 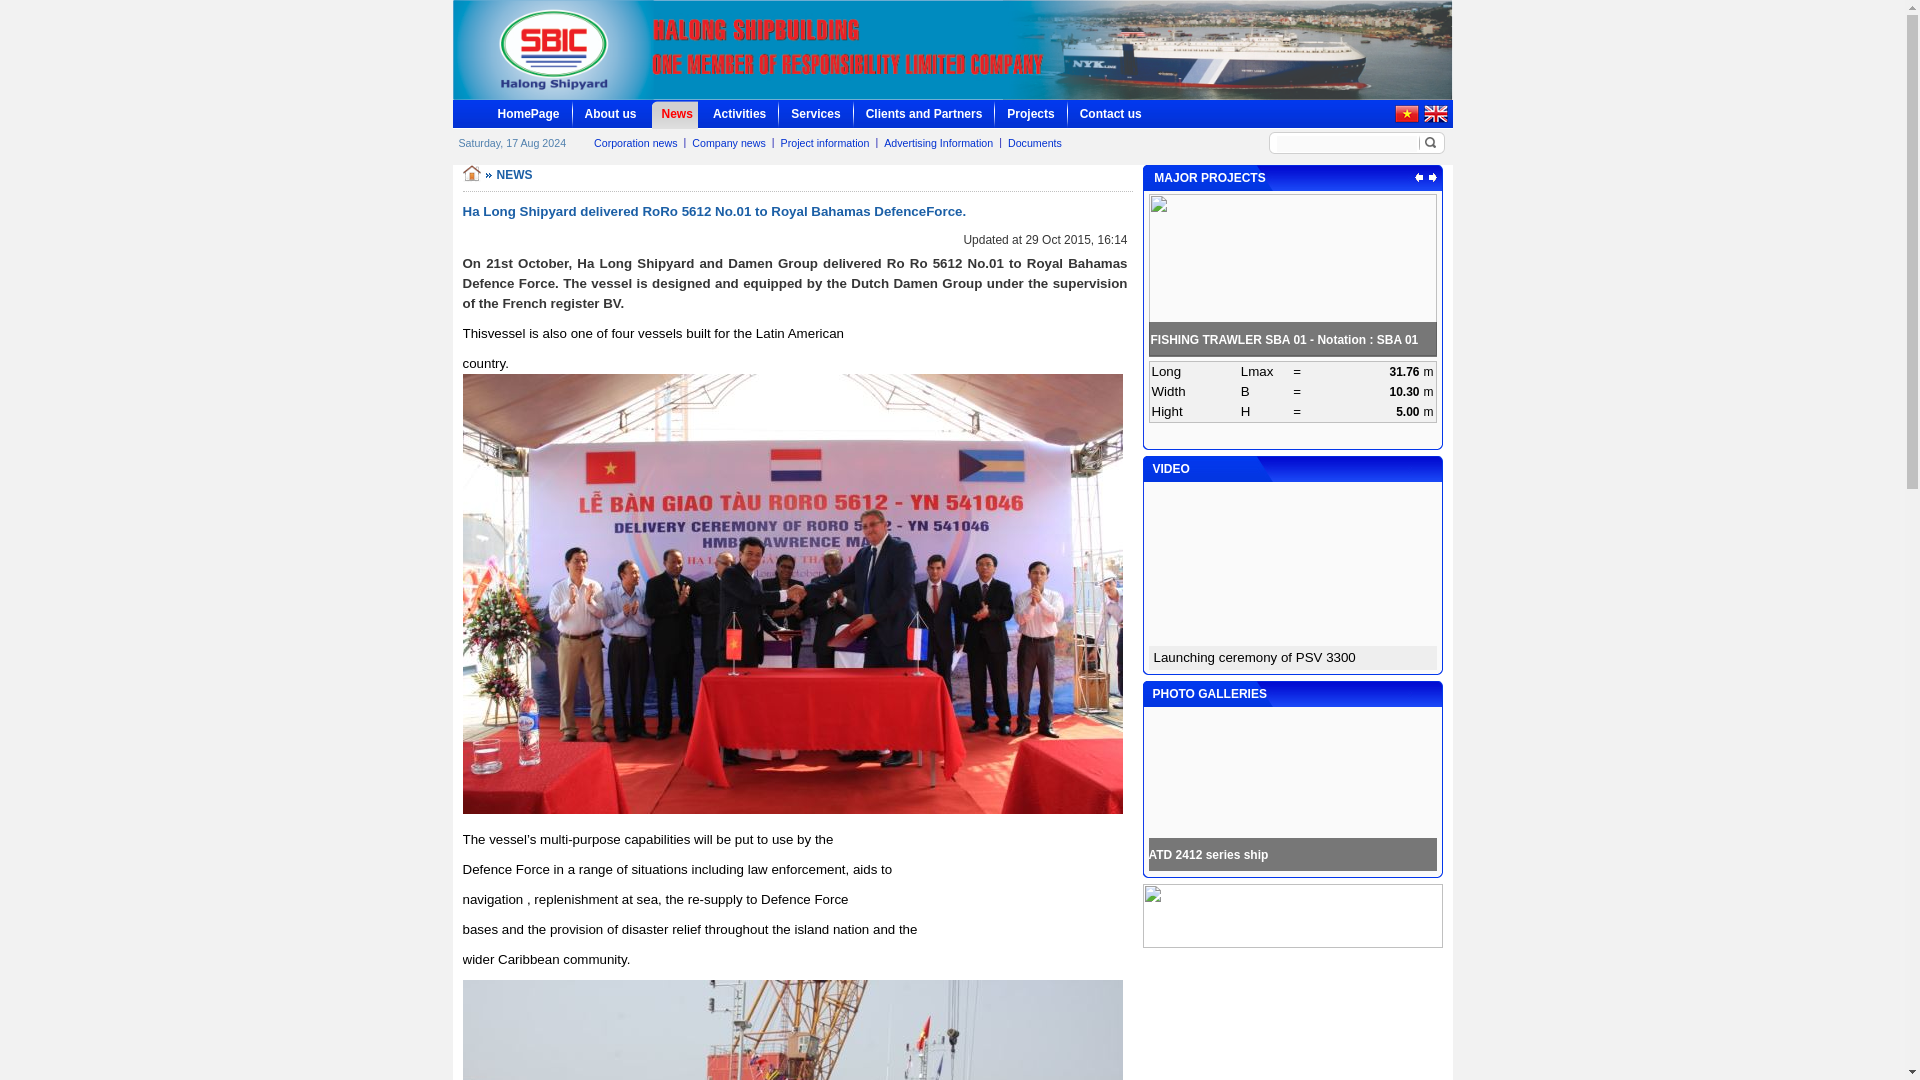 What do you see at coordinates (739, 113) in the screenshot?
I see `Activities` at bounding box center [739, 113].